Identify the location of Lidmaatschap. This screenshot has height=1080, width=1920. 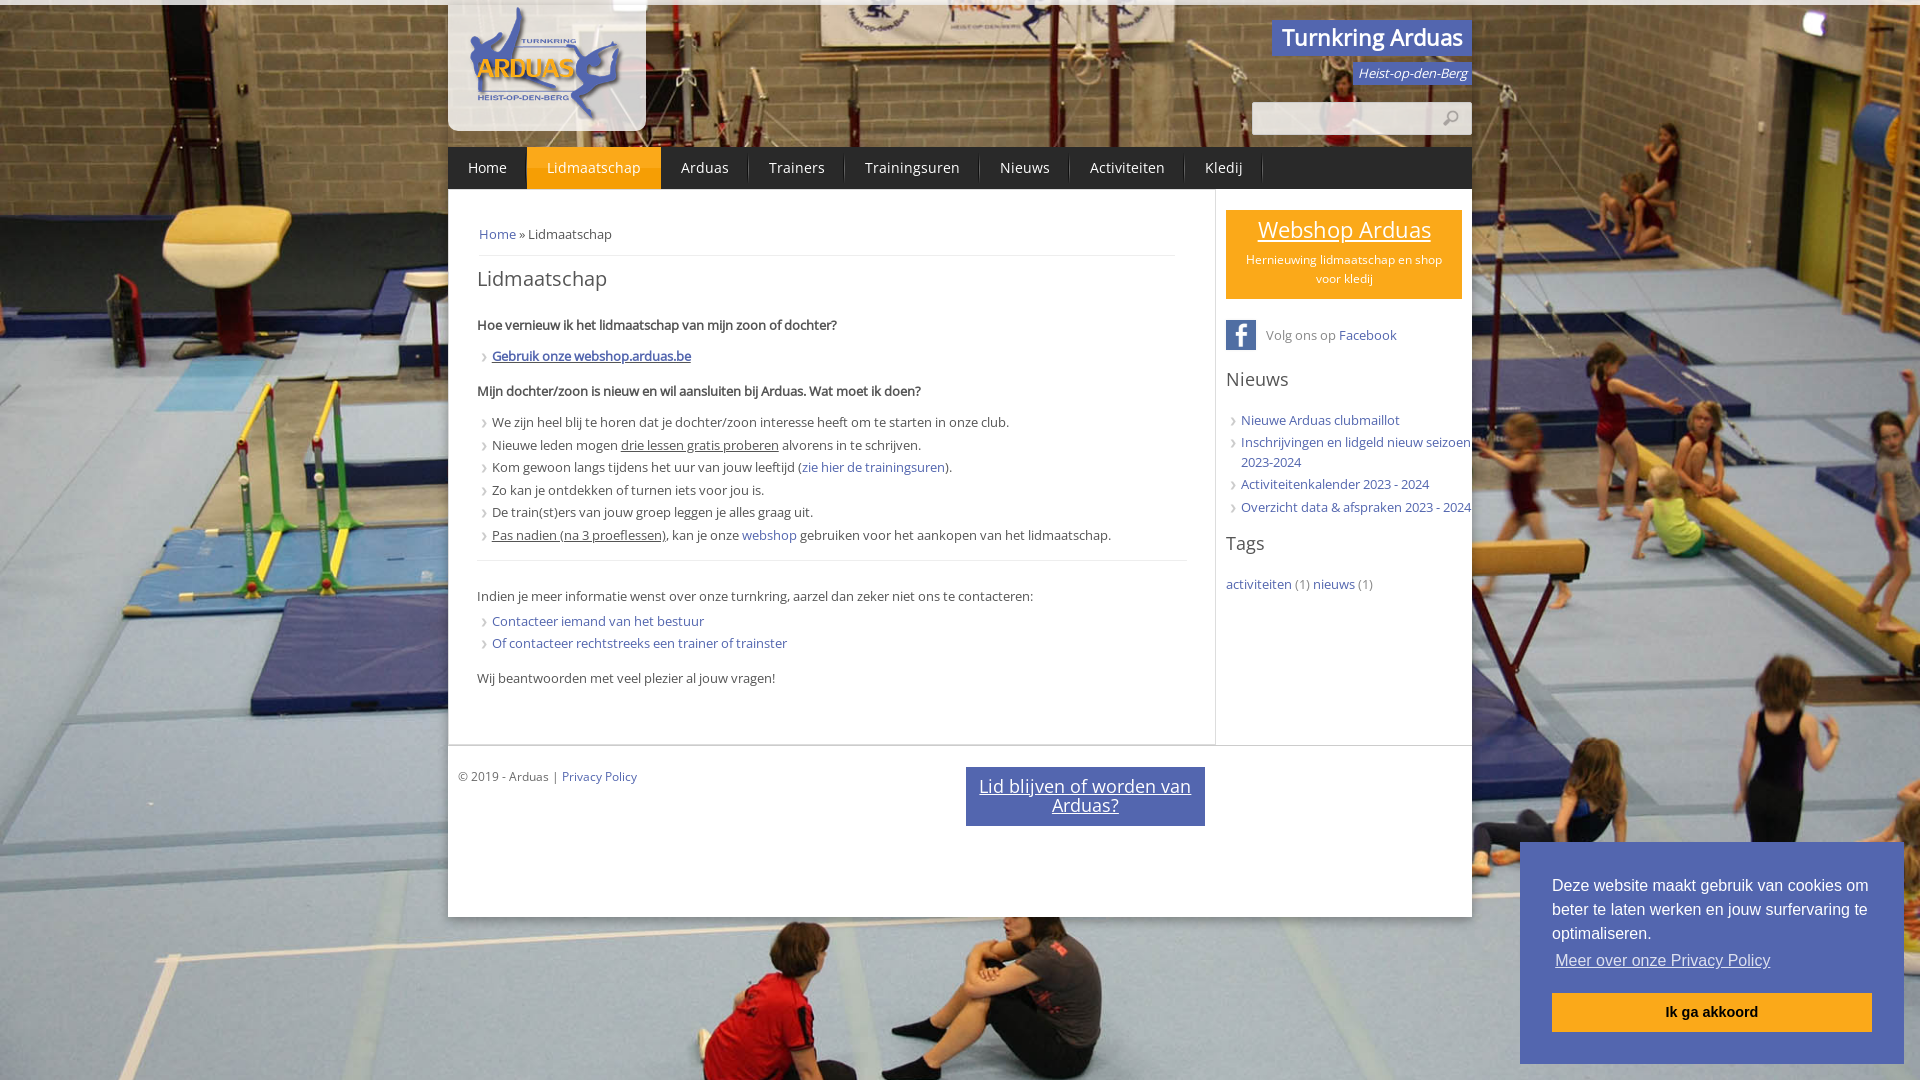
(594, 168).